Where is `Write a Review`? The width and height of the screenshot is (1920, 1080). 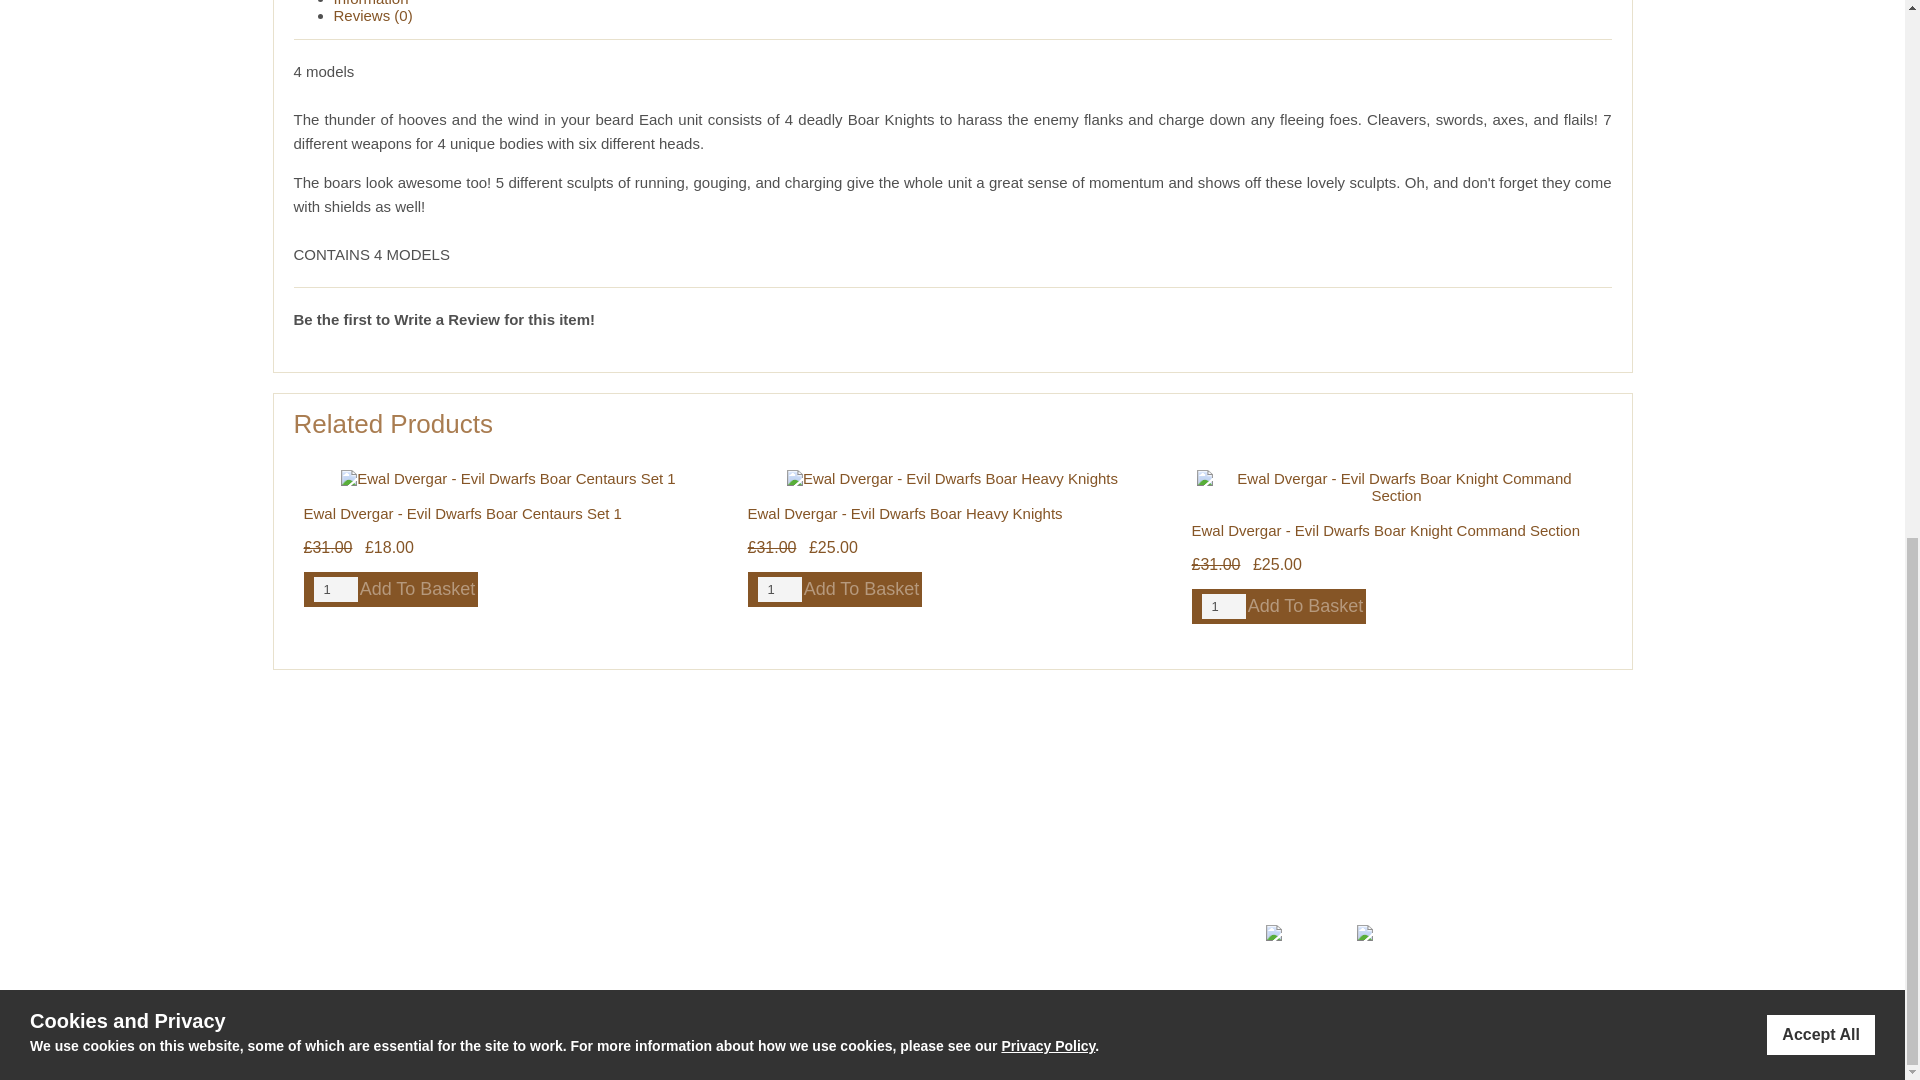 Write a Review is located at coordinates (446, 320).